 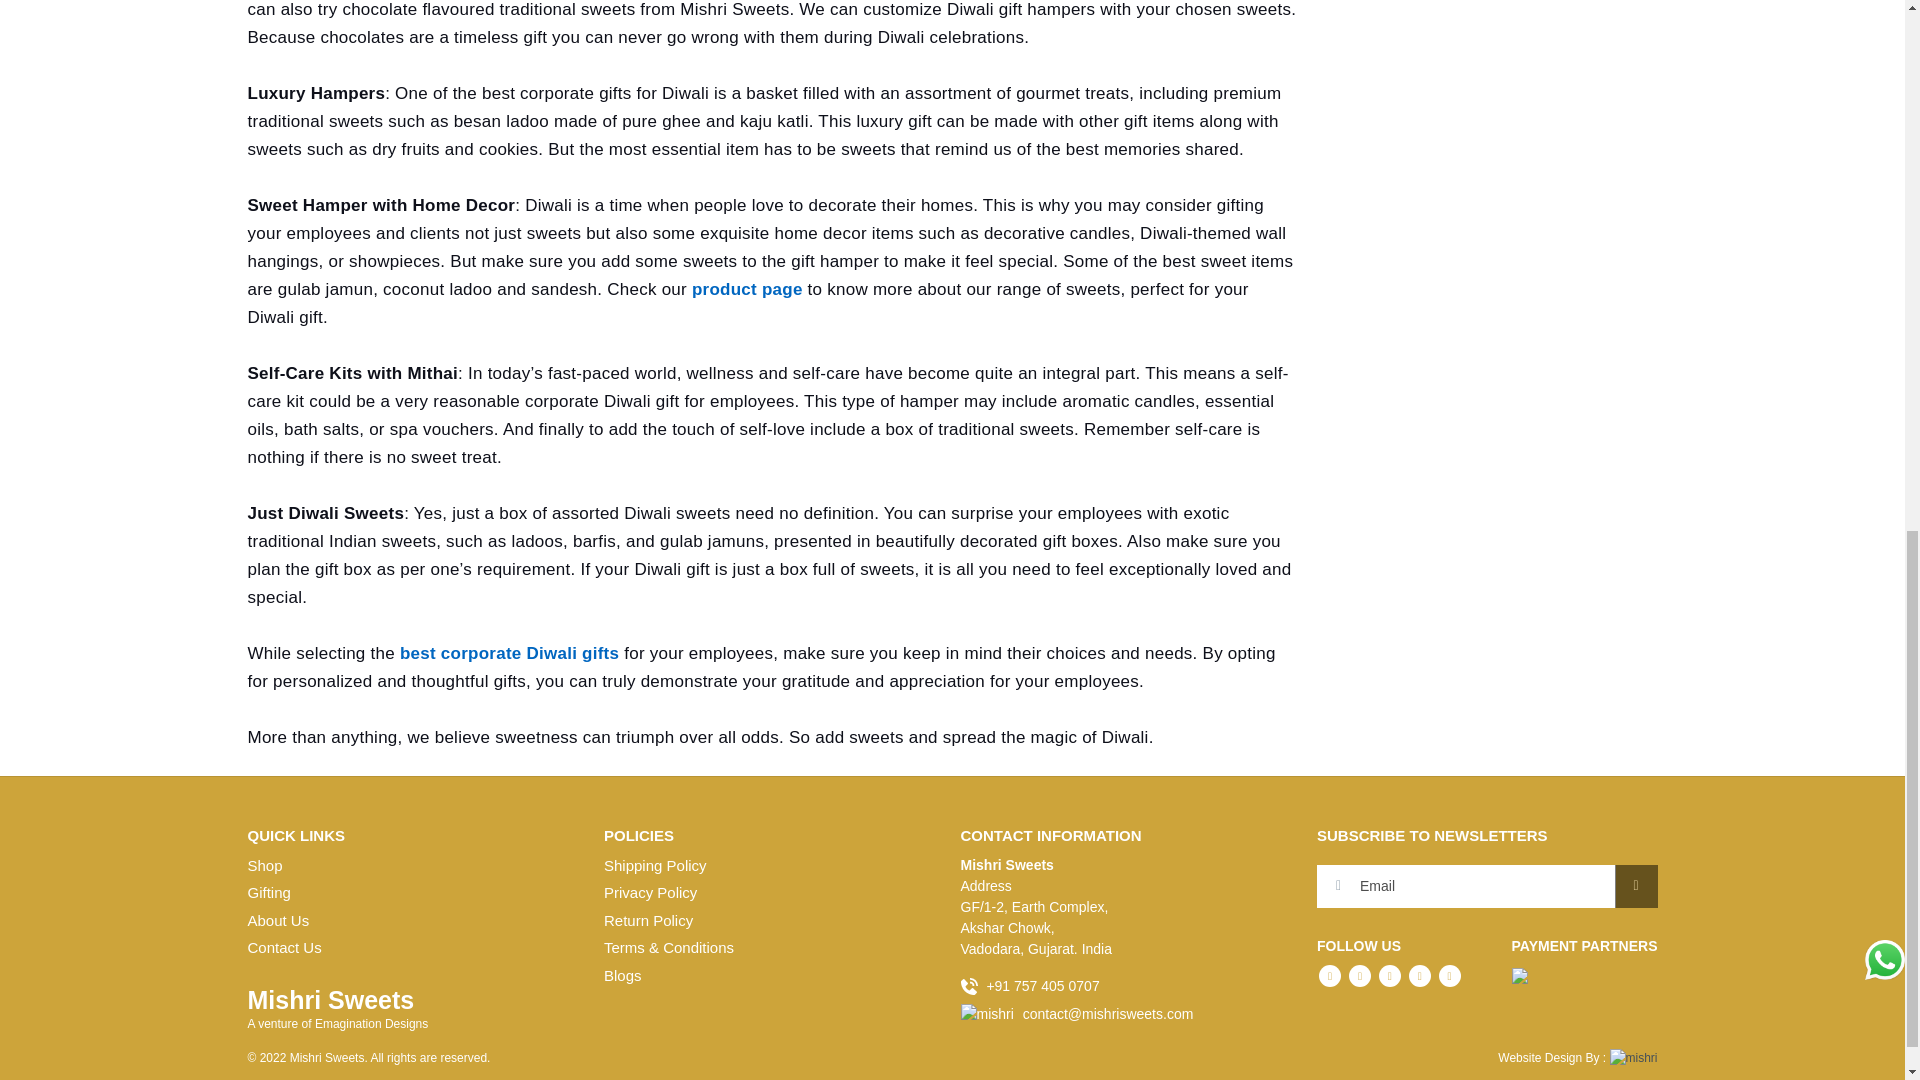 I want to click on About Us, so click(x=278, y=920).